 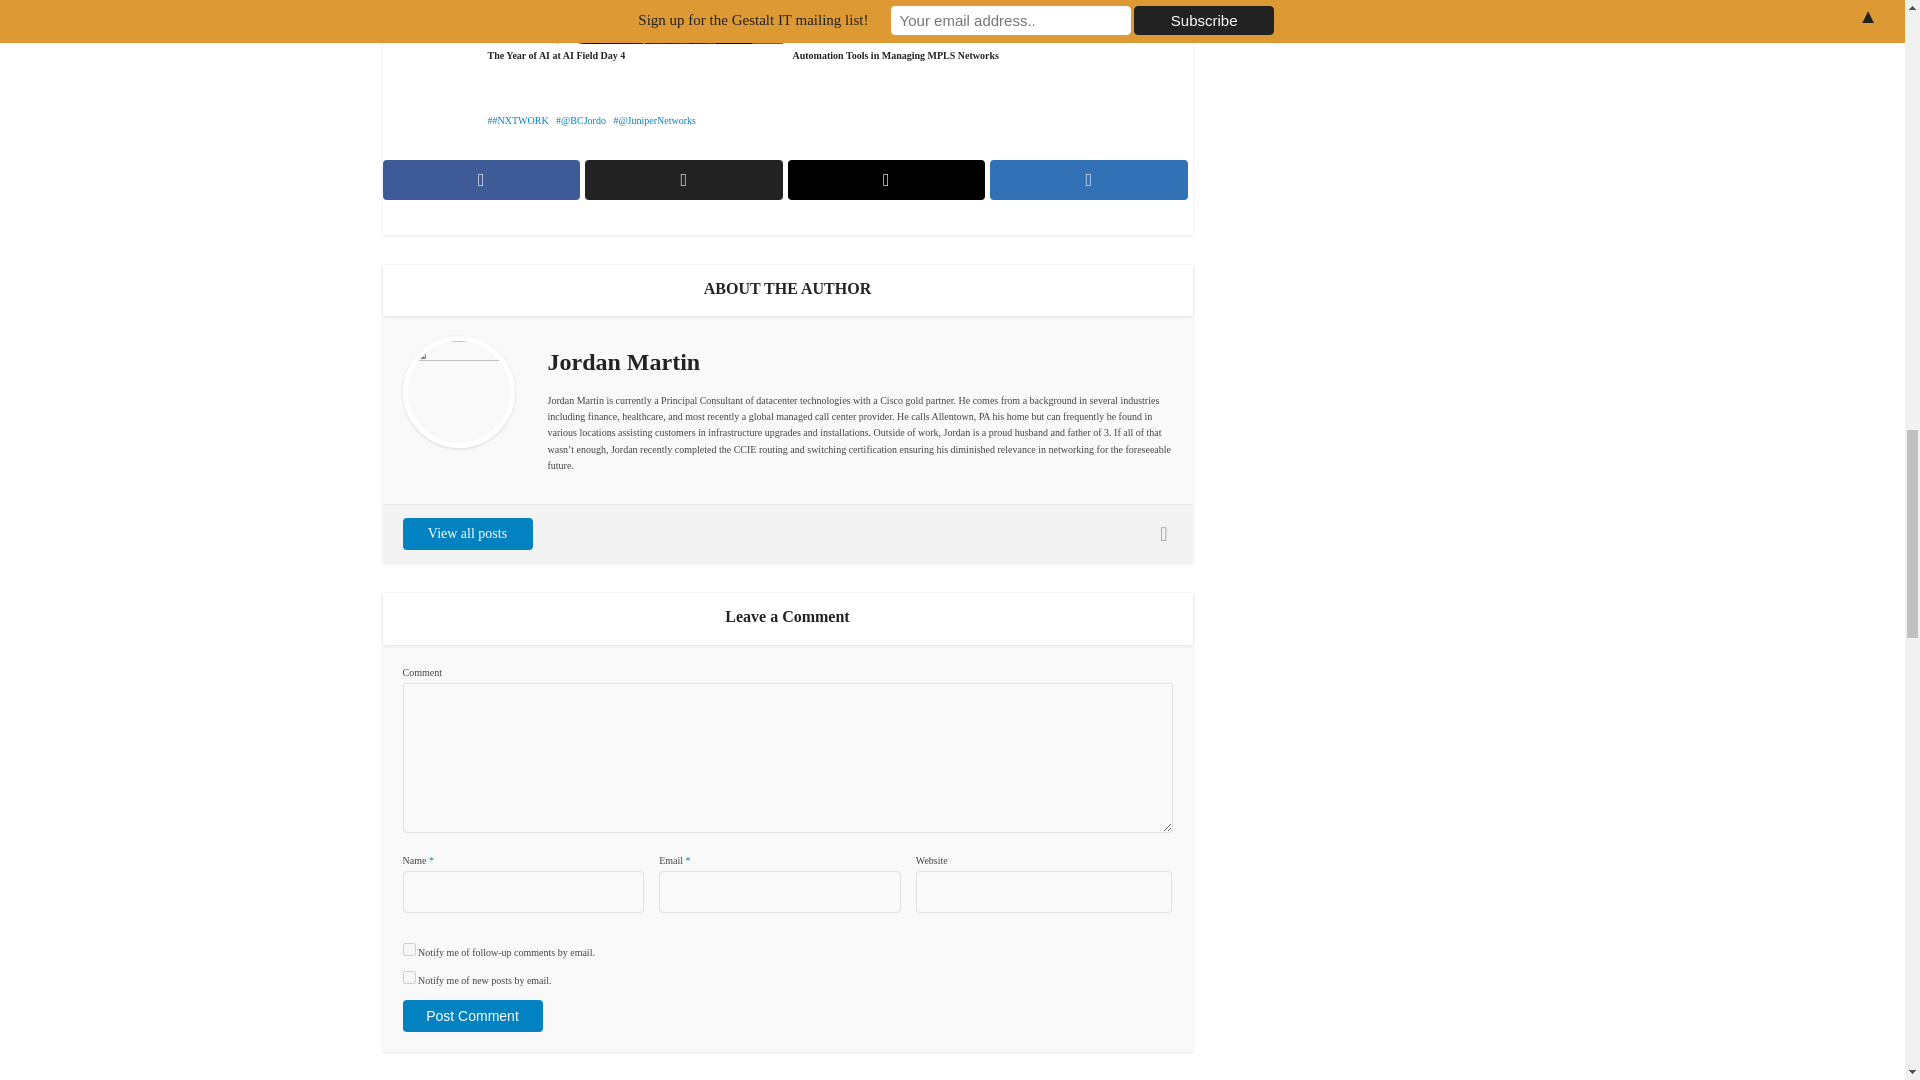 What do you see at coordinates (408, 976) in the screenshot?
I see `subscribe` at bounding box center [408, 976].